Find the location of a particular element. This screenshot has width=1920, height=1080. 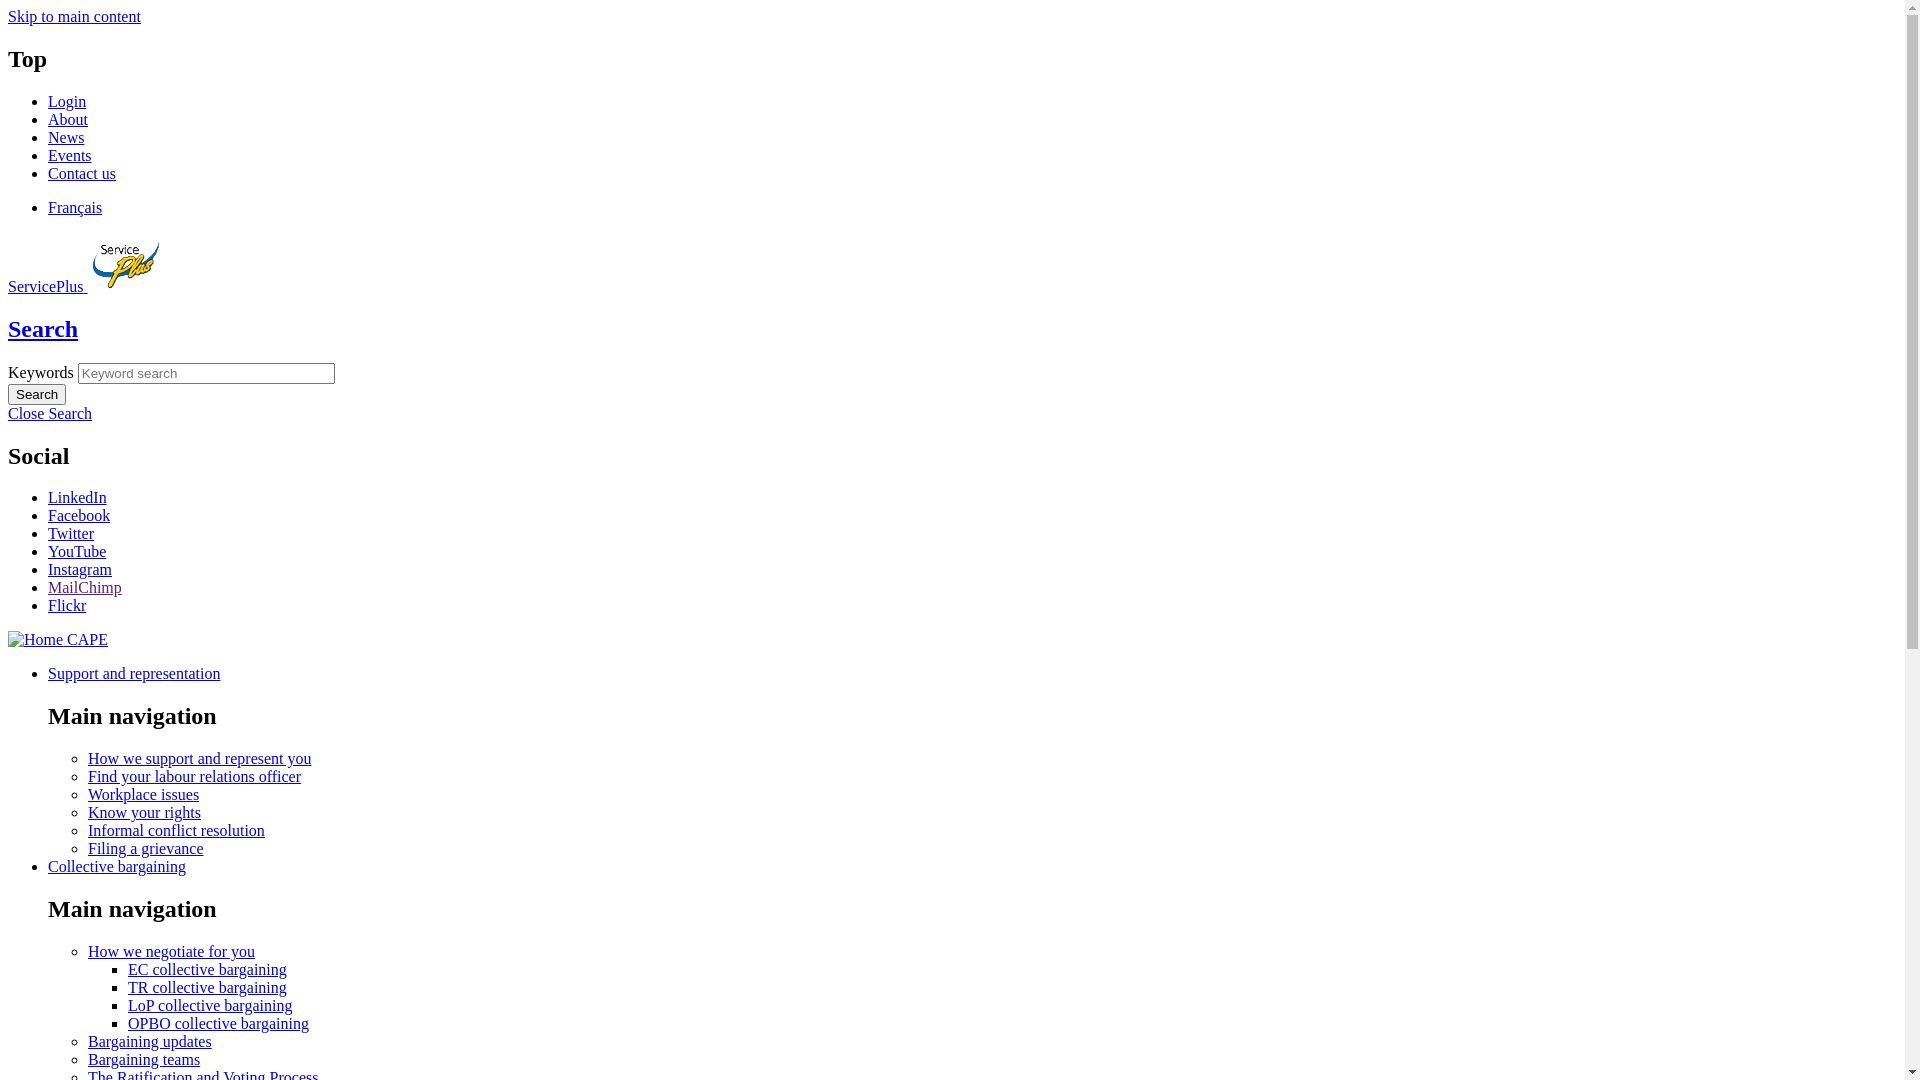

Twitter is located at coordinates (71, 534).